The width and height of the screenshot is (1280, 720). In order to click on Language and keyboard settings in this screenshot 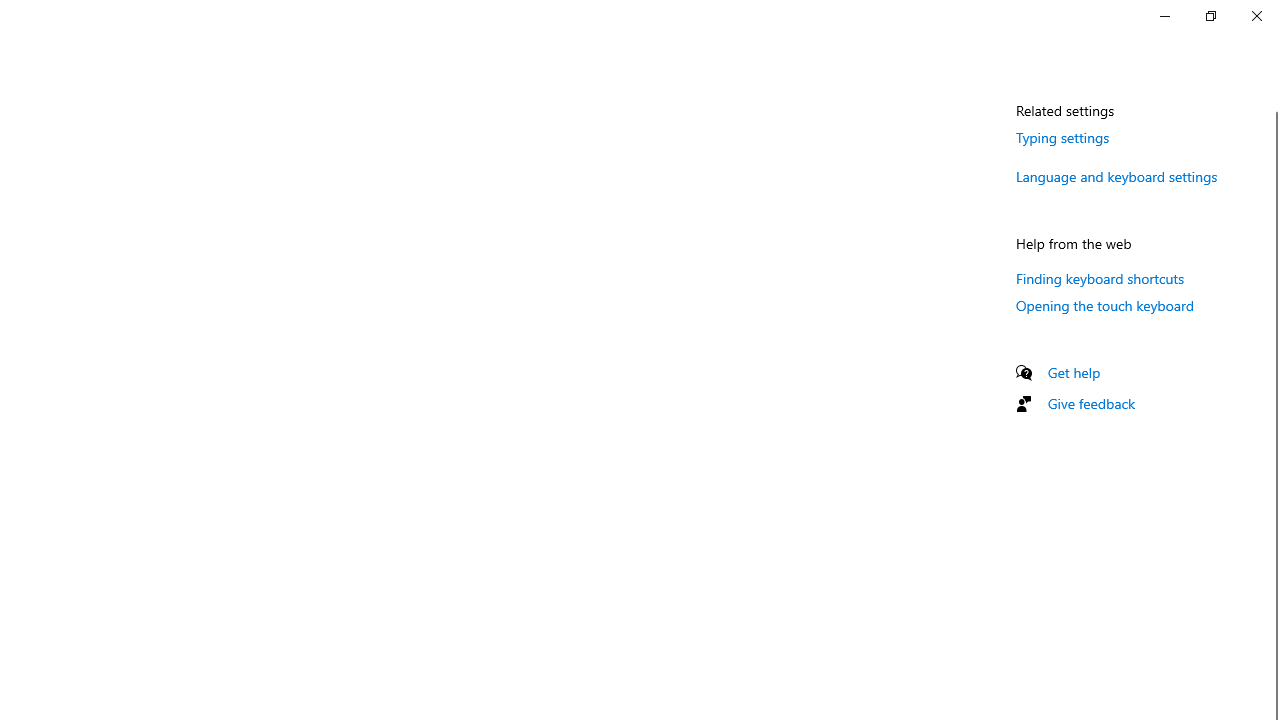, I will do `click(1117, 176)`.